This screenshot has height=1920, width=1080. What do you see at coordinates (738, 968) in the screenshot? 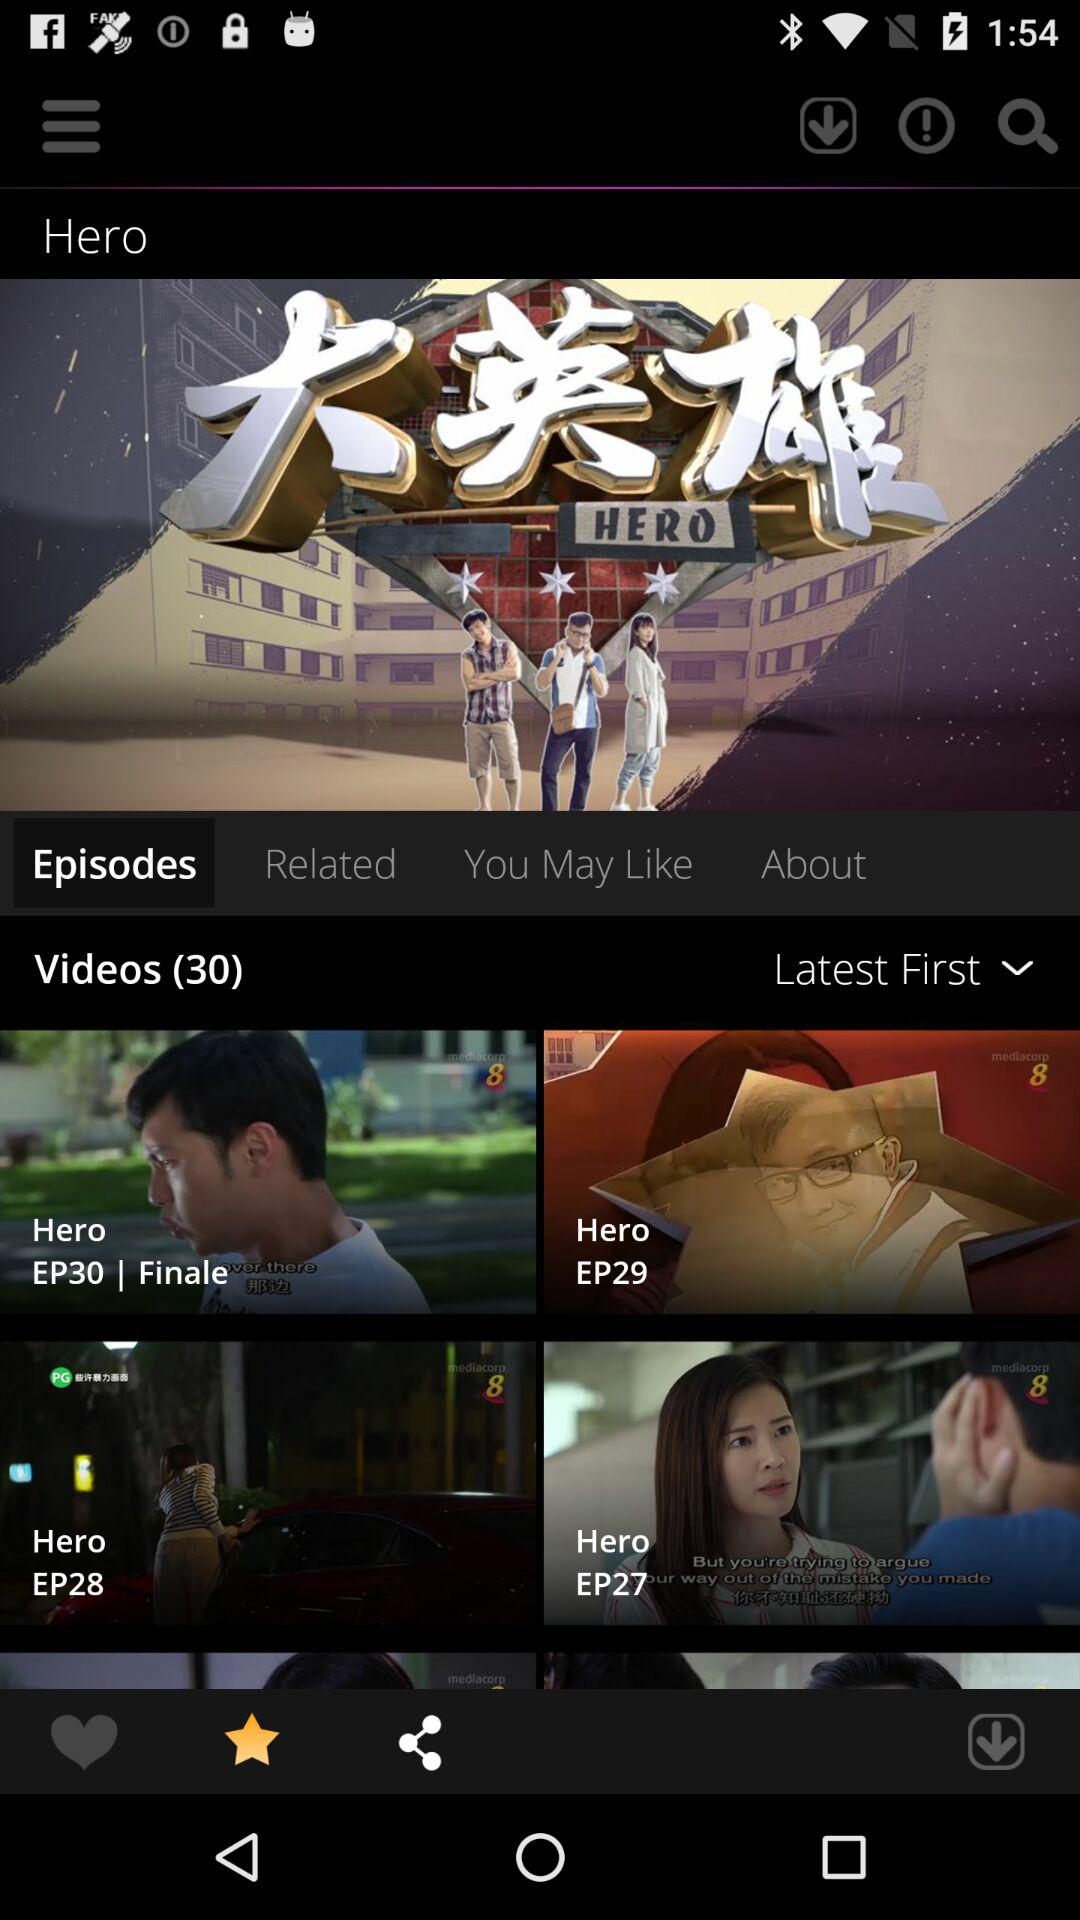
I see `choose the icon below related item` at bounding box center [738, 968].